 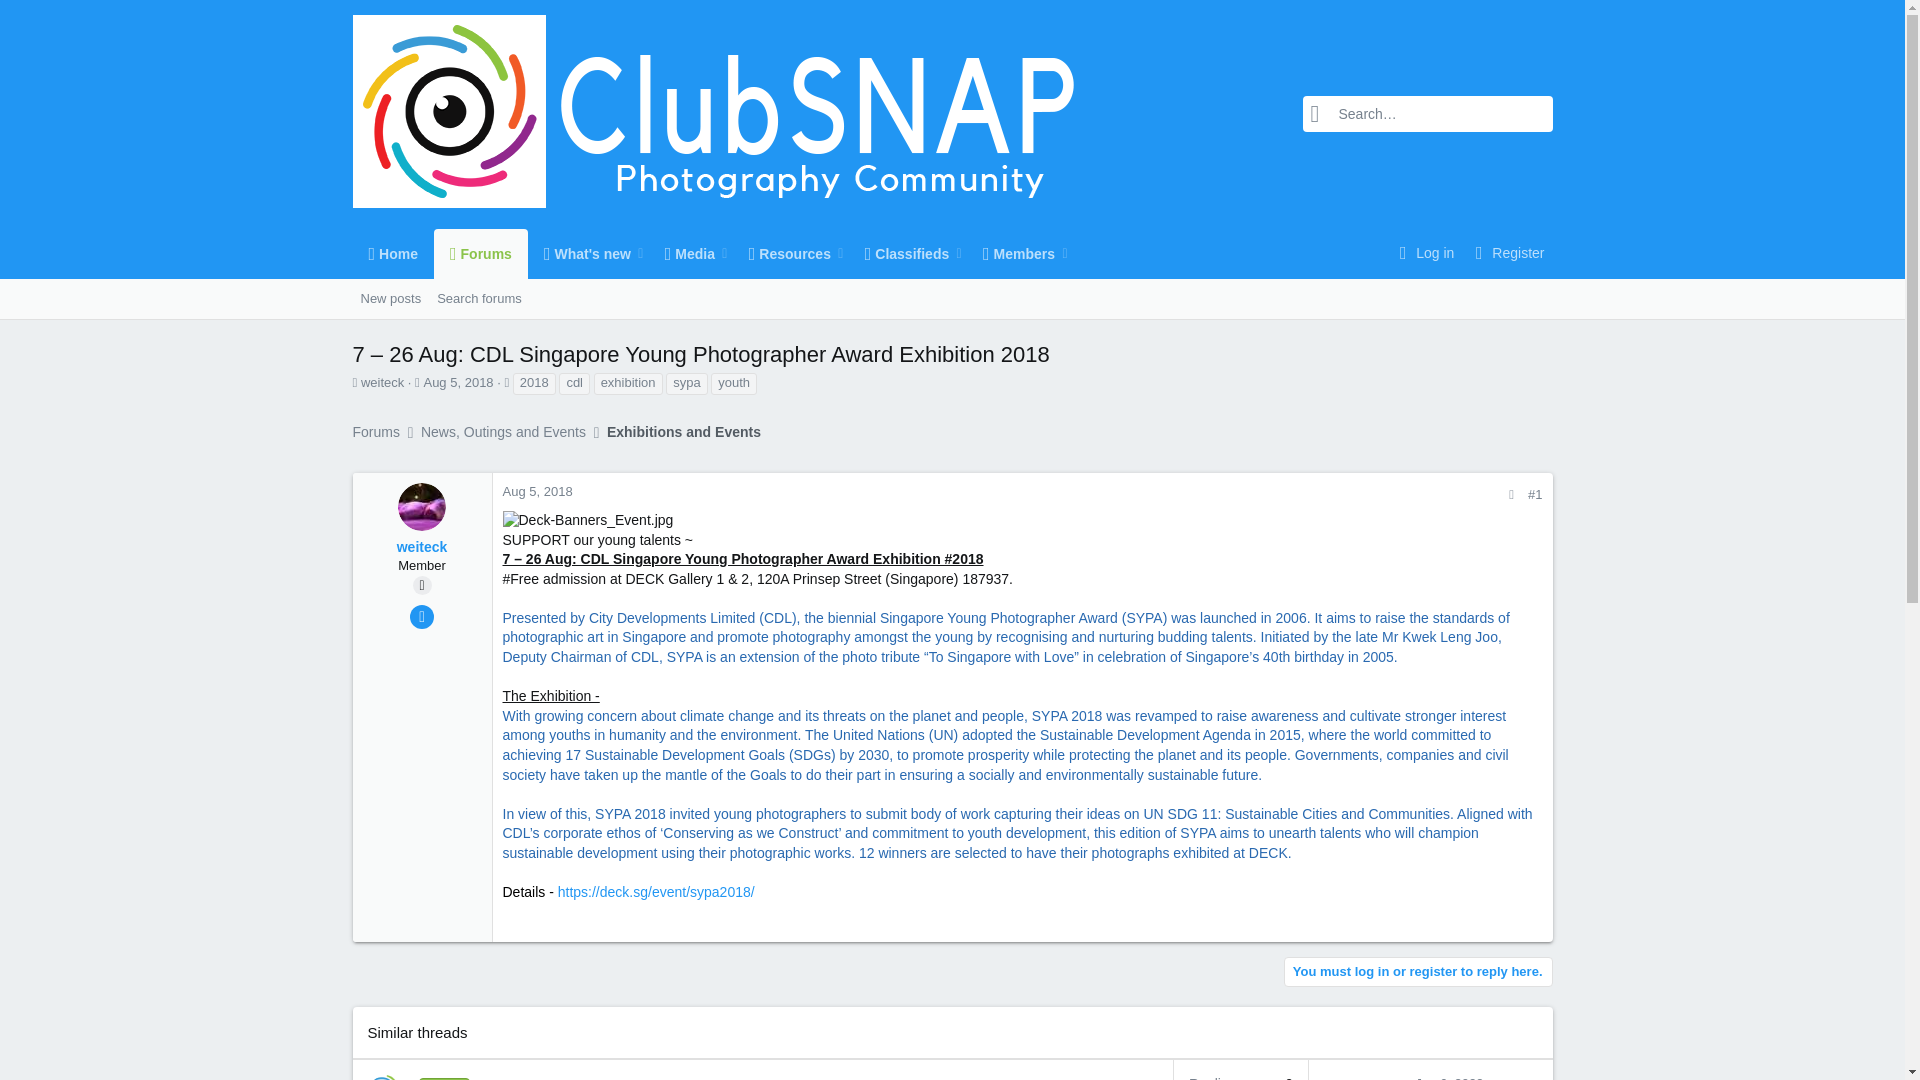 I want to click on Forums, so click(x=783, y=253).